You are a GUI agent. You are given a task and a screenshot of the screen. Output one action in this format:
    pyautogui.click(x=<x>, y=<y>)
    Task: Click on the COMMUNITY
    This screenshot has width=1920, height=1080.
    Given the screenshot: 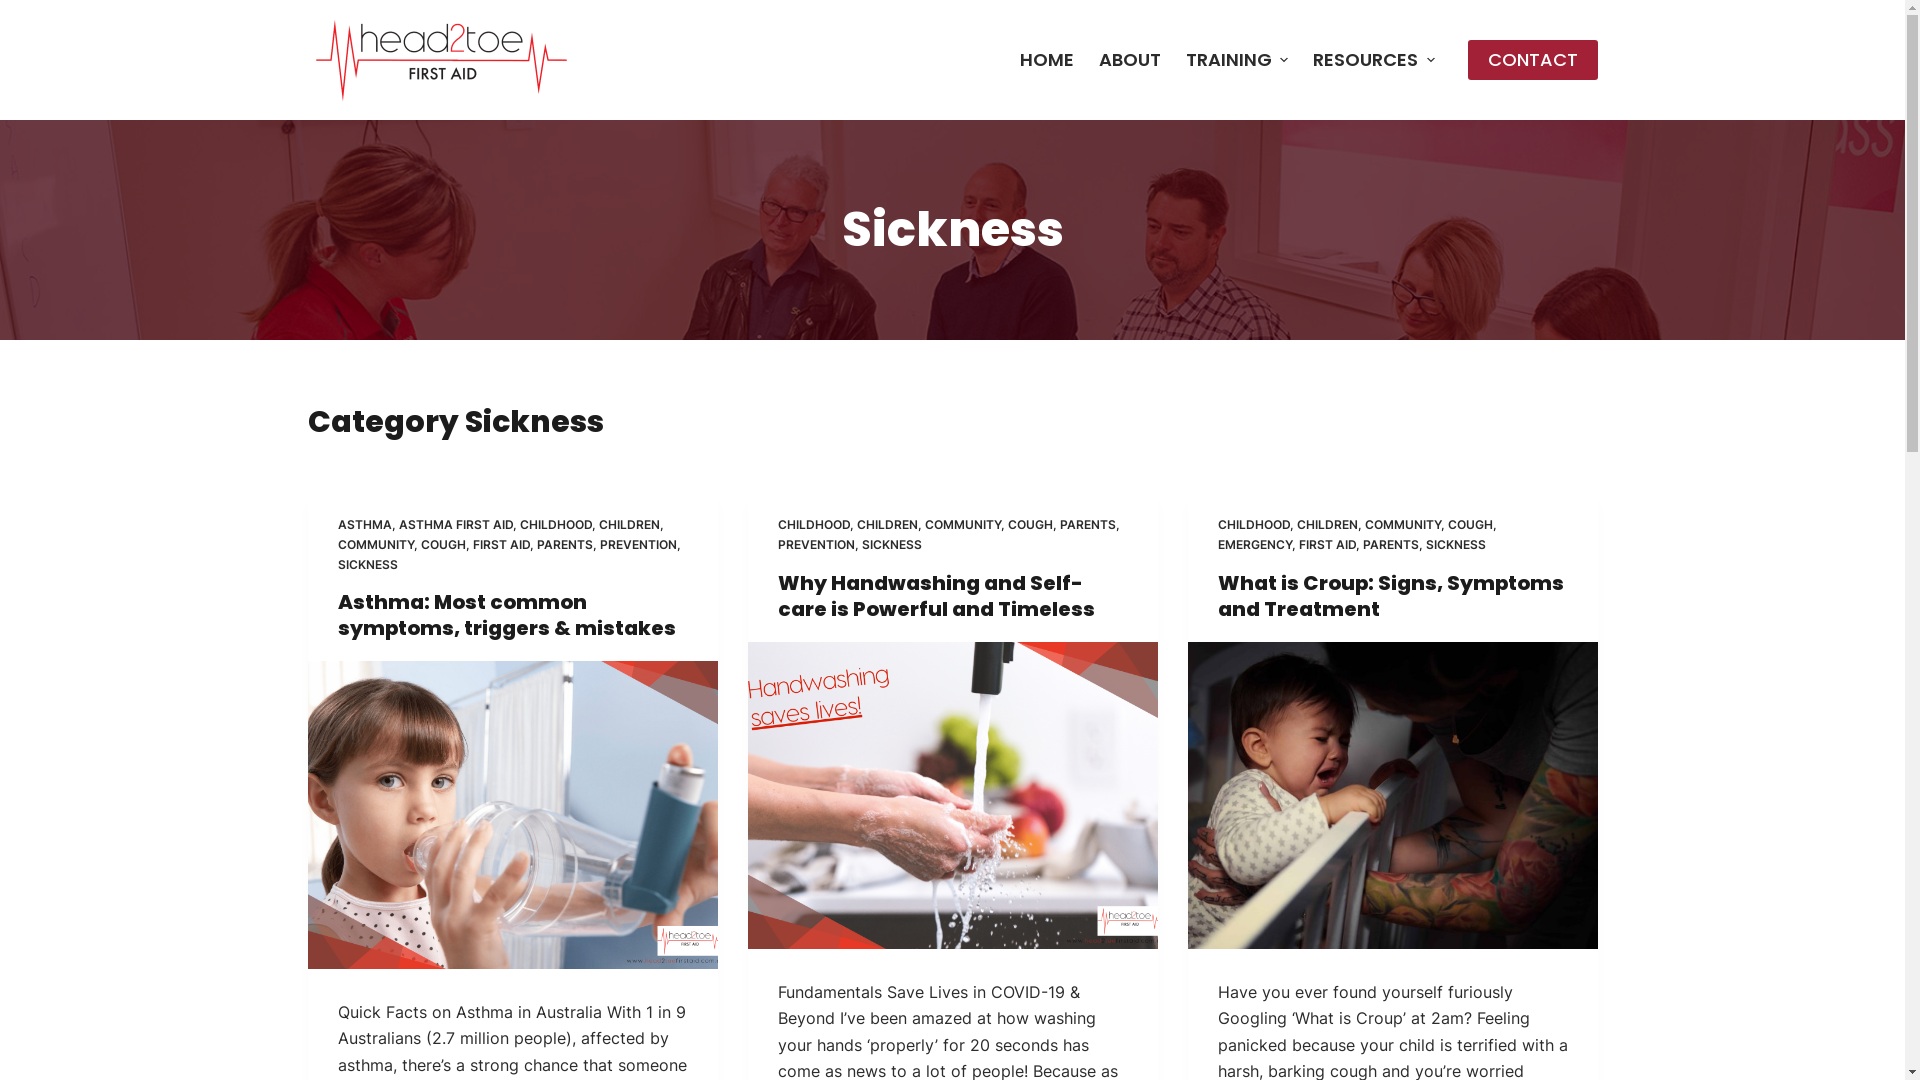 What is the action you would take?
    pyautogui.click(x=376, y=544)
    